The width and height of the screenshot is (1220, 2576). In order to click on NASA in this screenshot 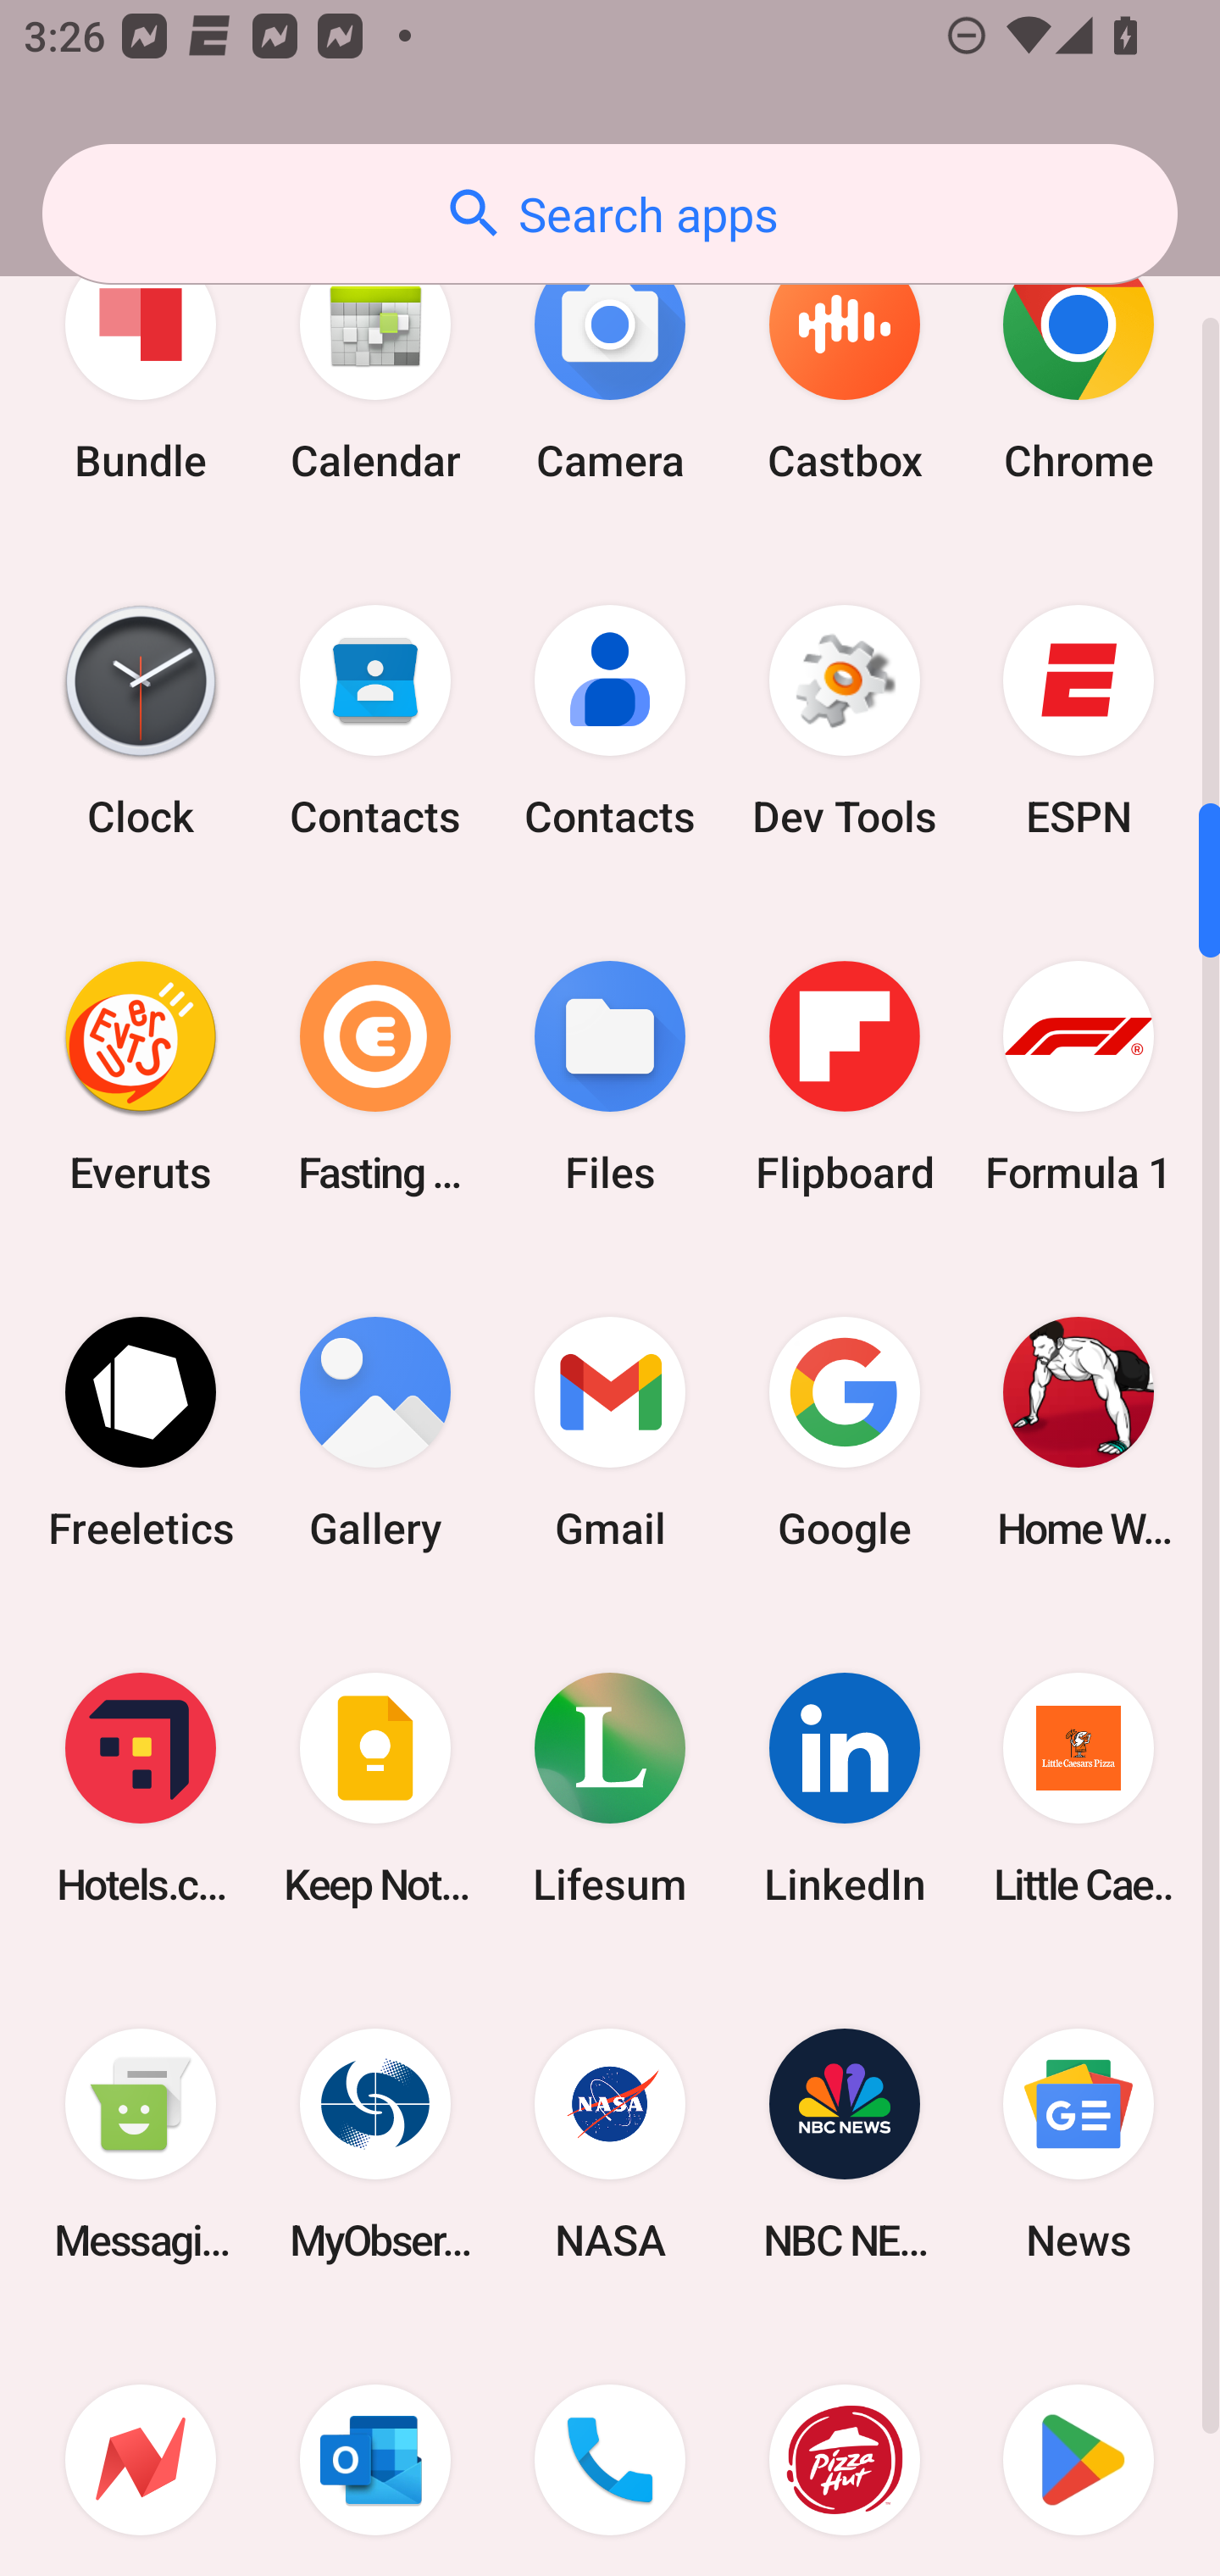, I will do `click(610, 2144)`.